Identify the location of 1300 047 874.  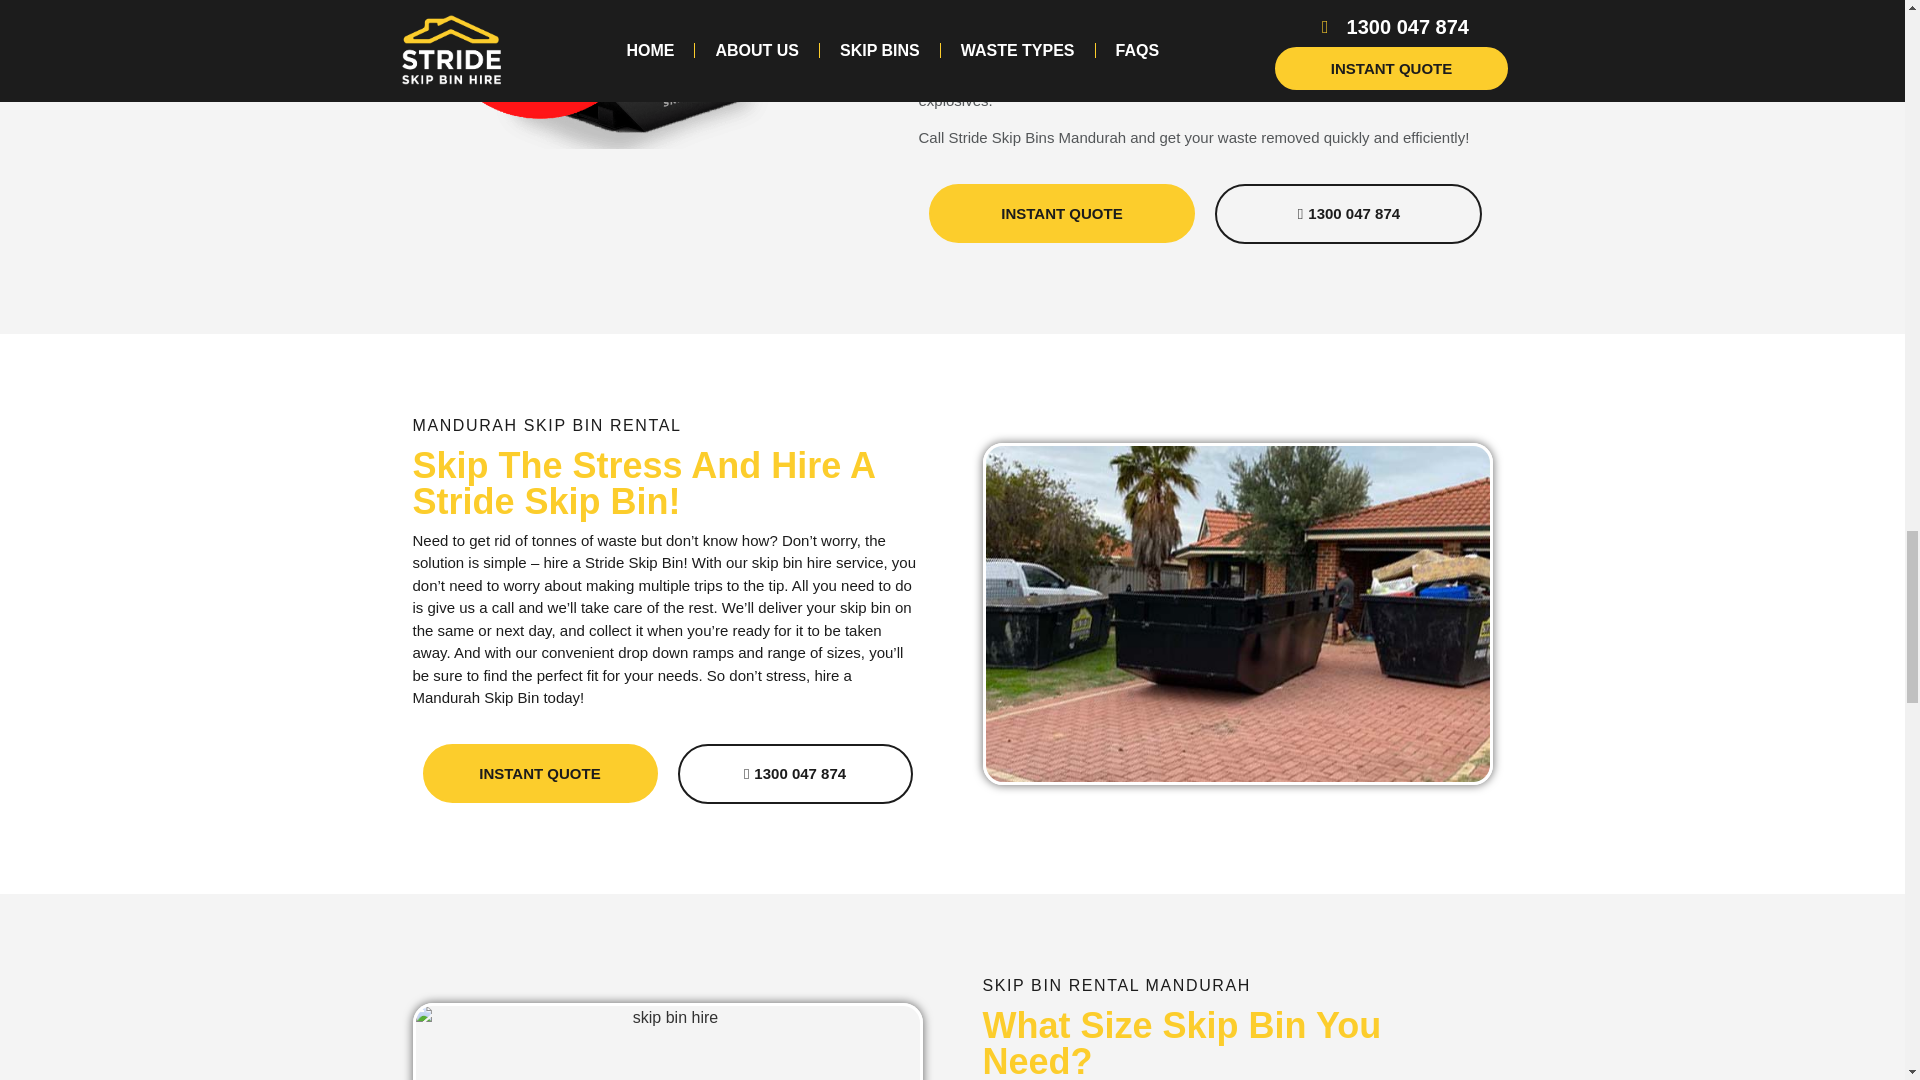
(1348, 214).